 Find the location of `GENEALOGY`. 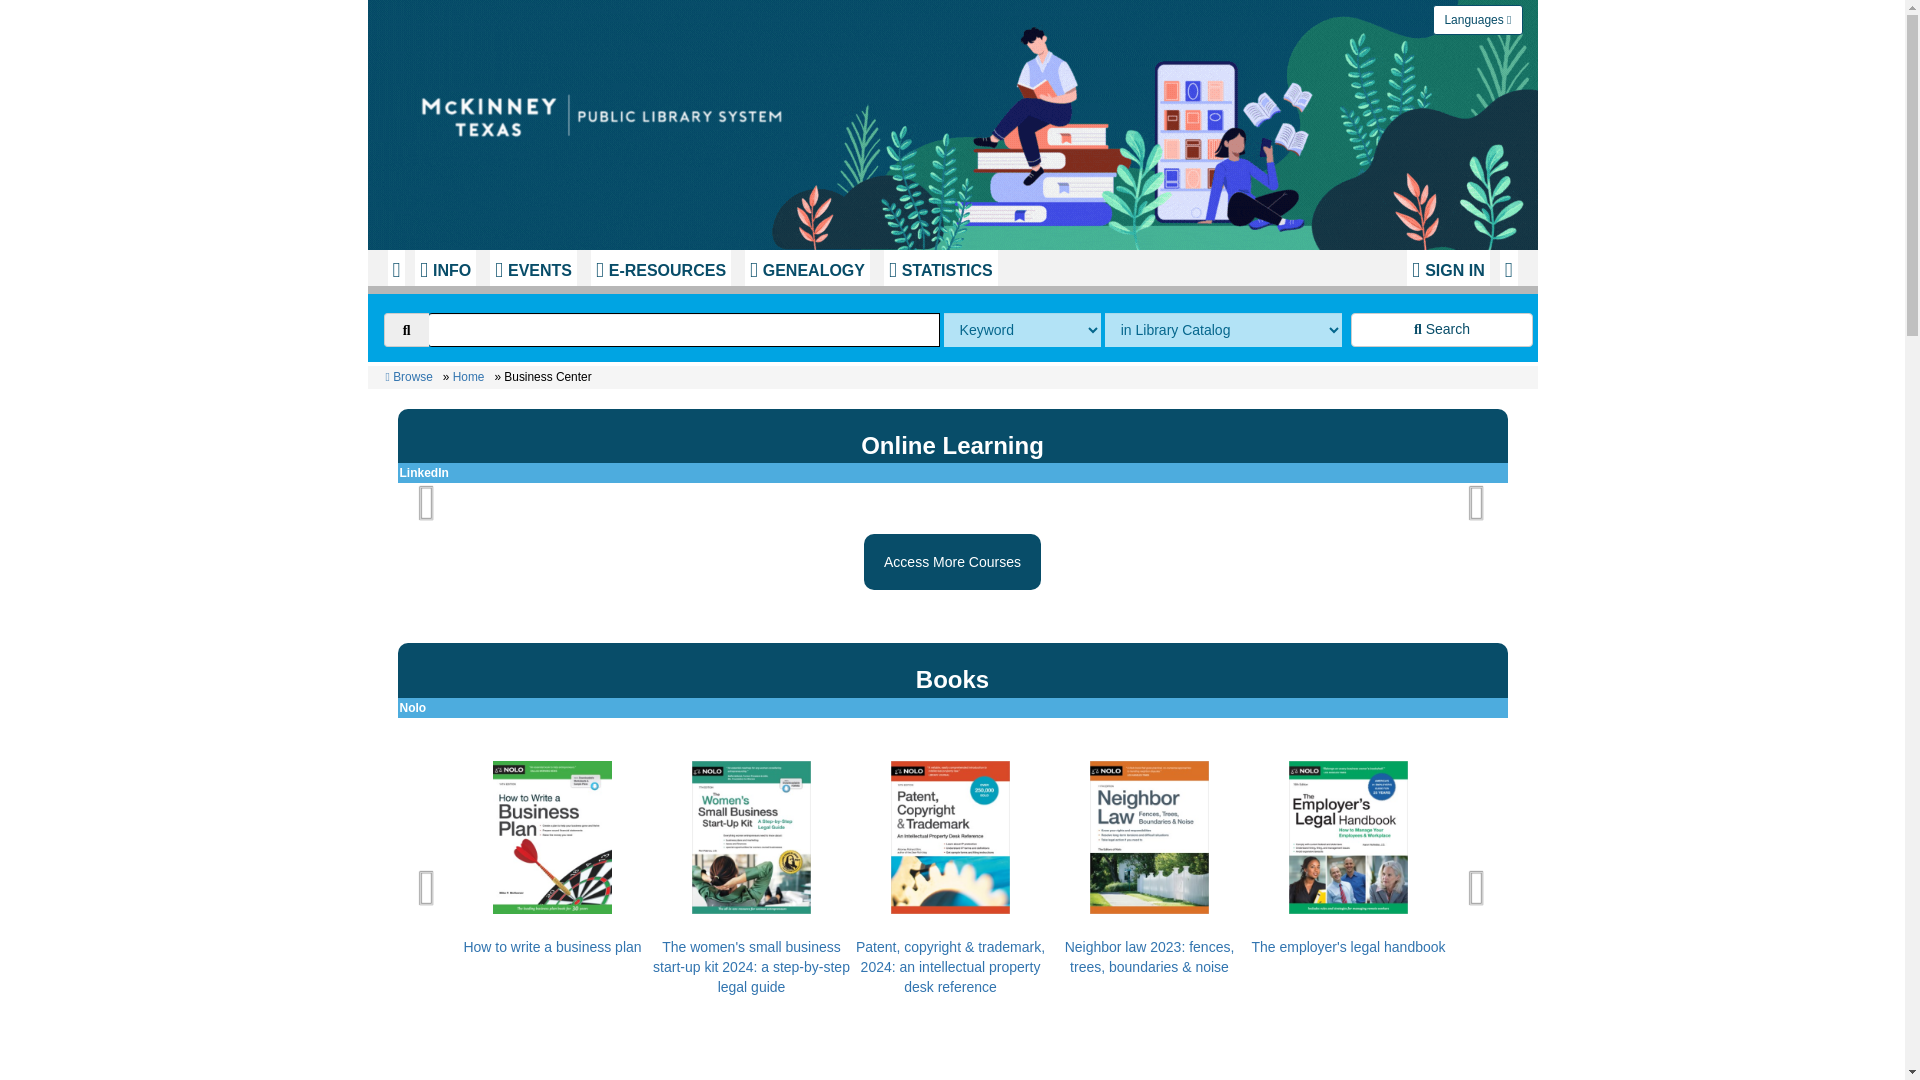

GENEALOGY is located at coordinates (806, 268).